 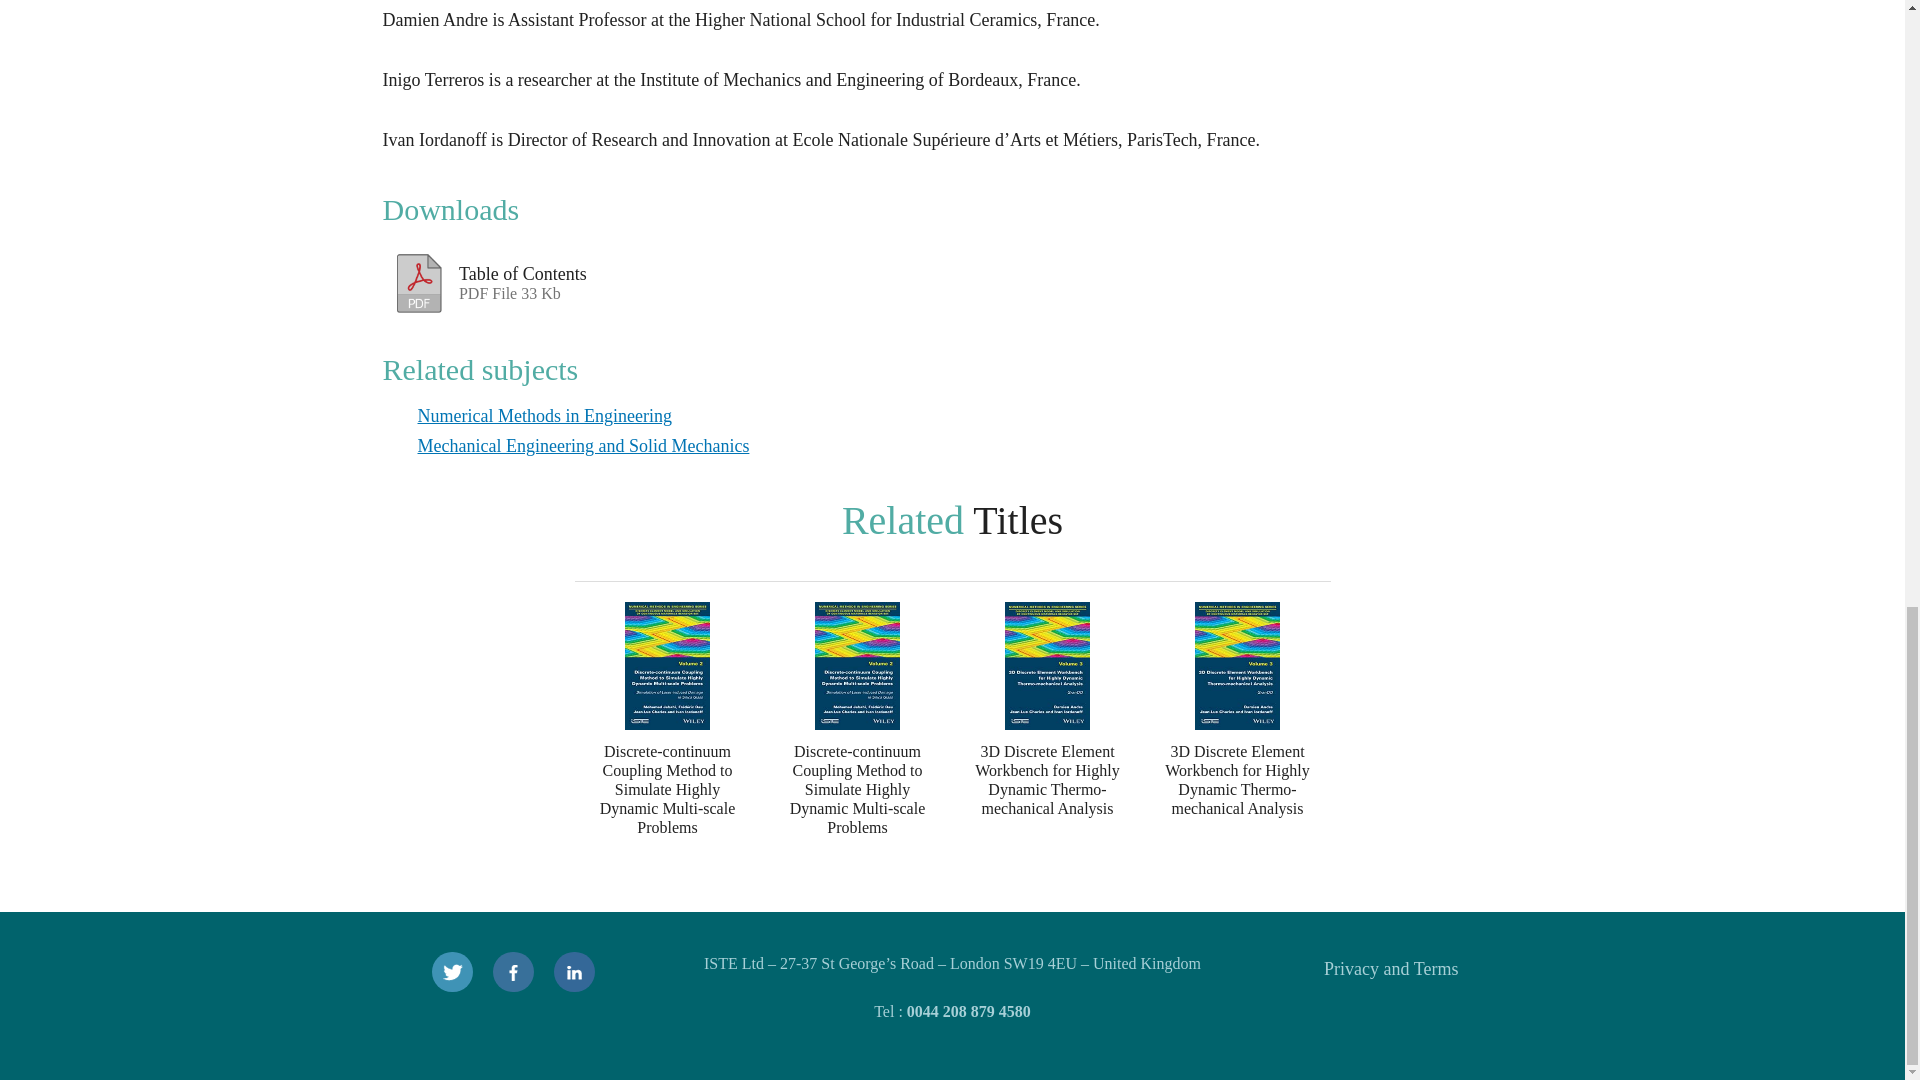 What do you see at coordinates (584, 446) in the screenshot?
I see `Mechanical Engineering and Solid Mechanics` at bounding box center [584, 446].